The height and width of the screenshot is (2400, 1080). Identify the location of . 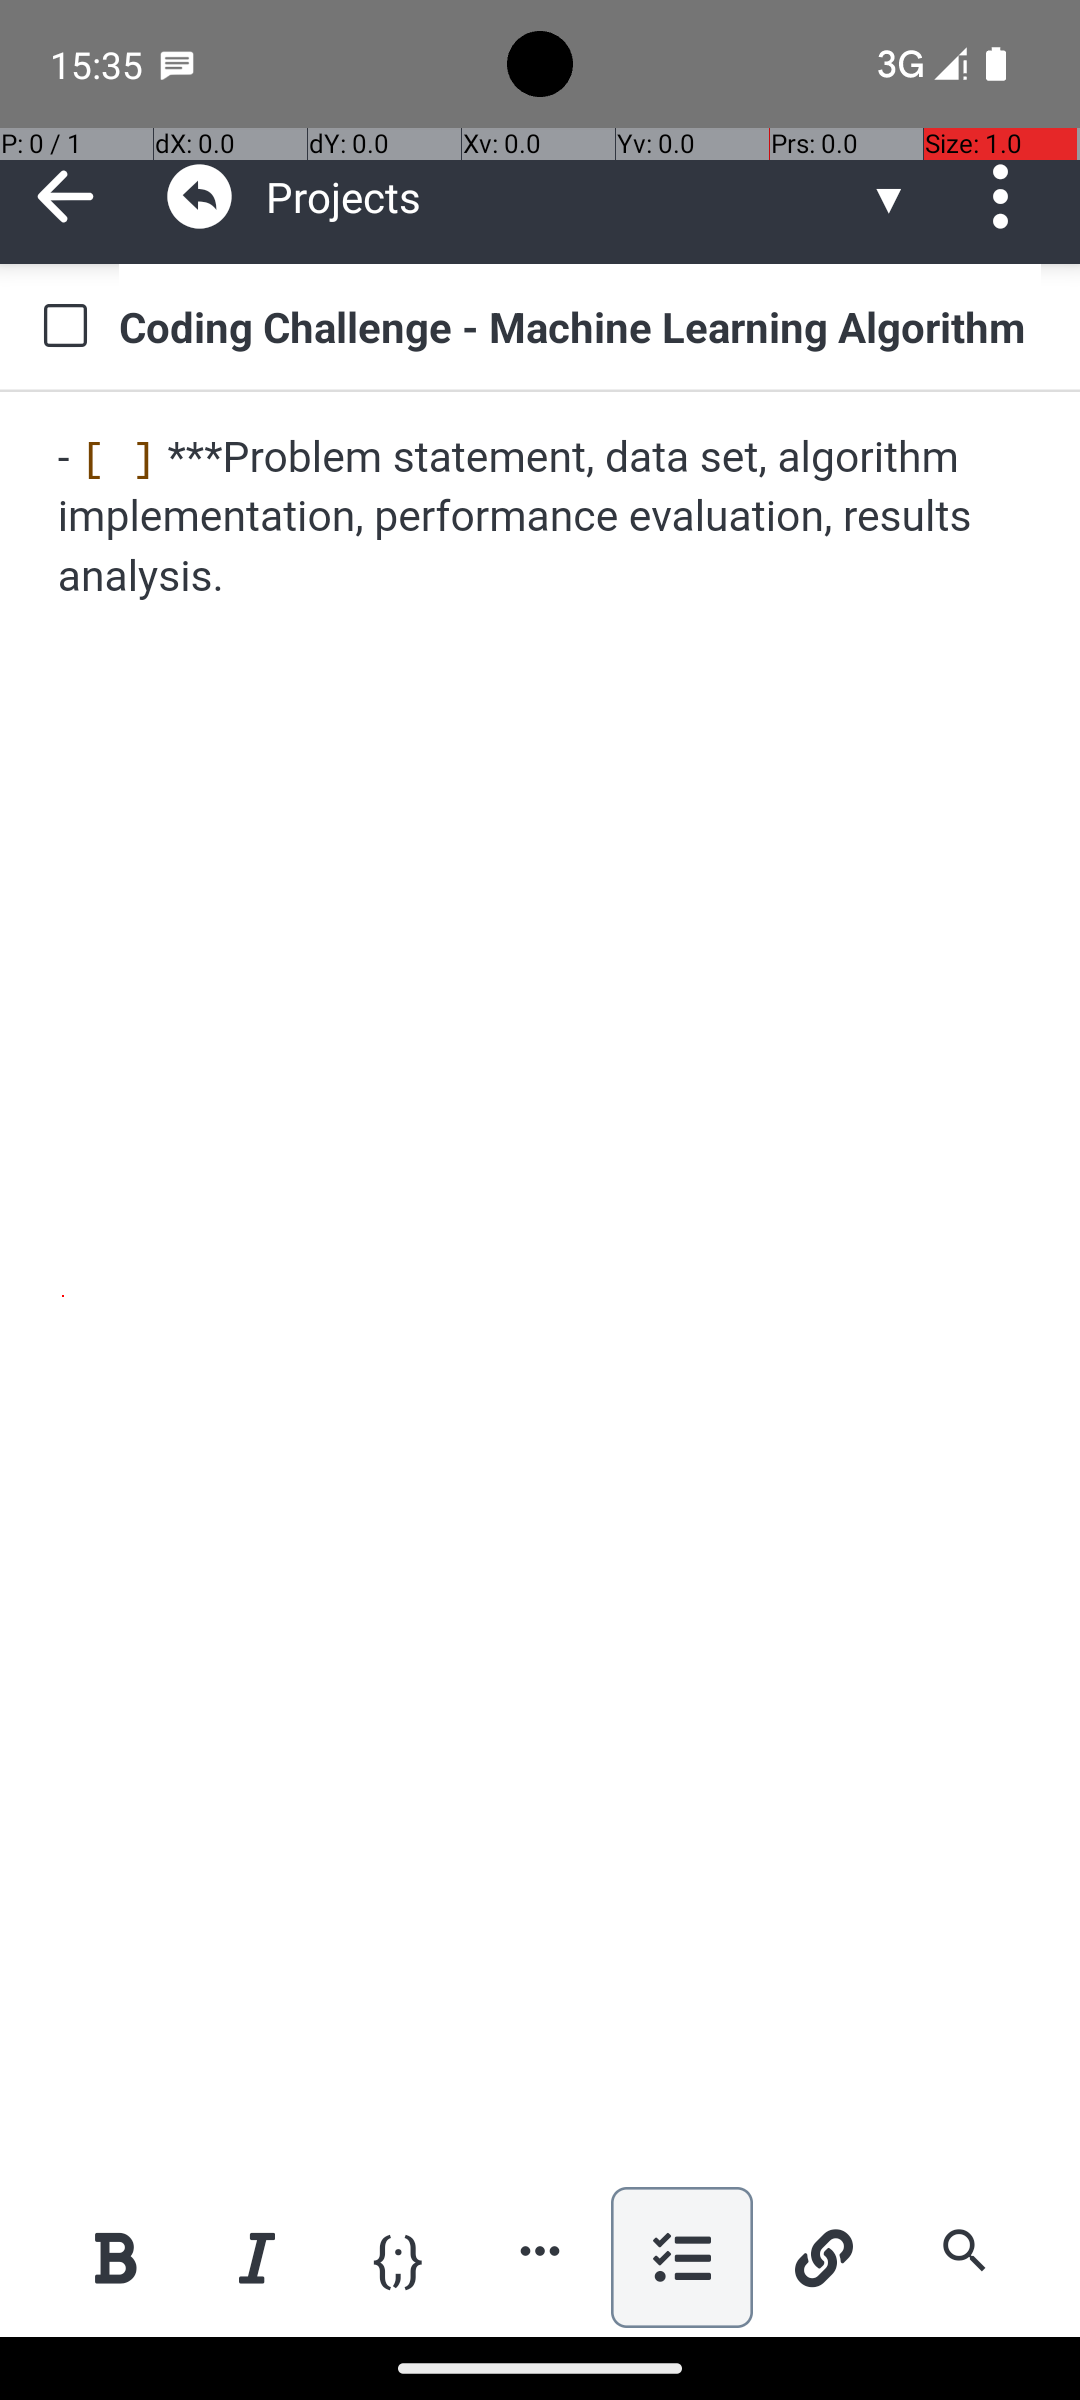
(200, 196).